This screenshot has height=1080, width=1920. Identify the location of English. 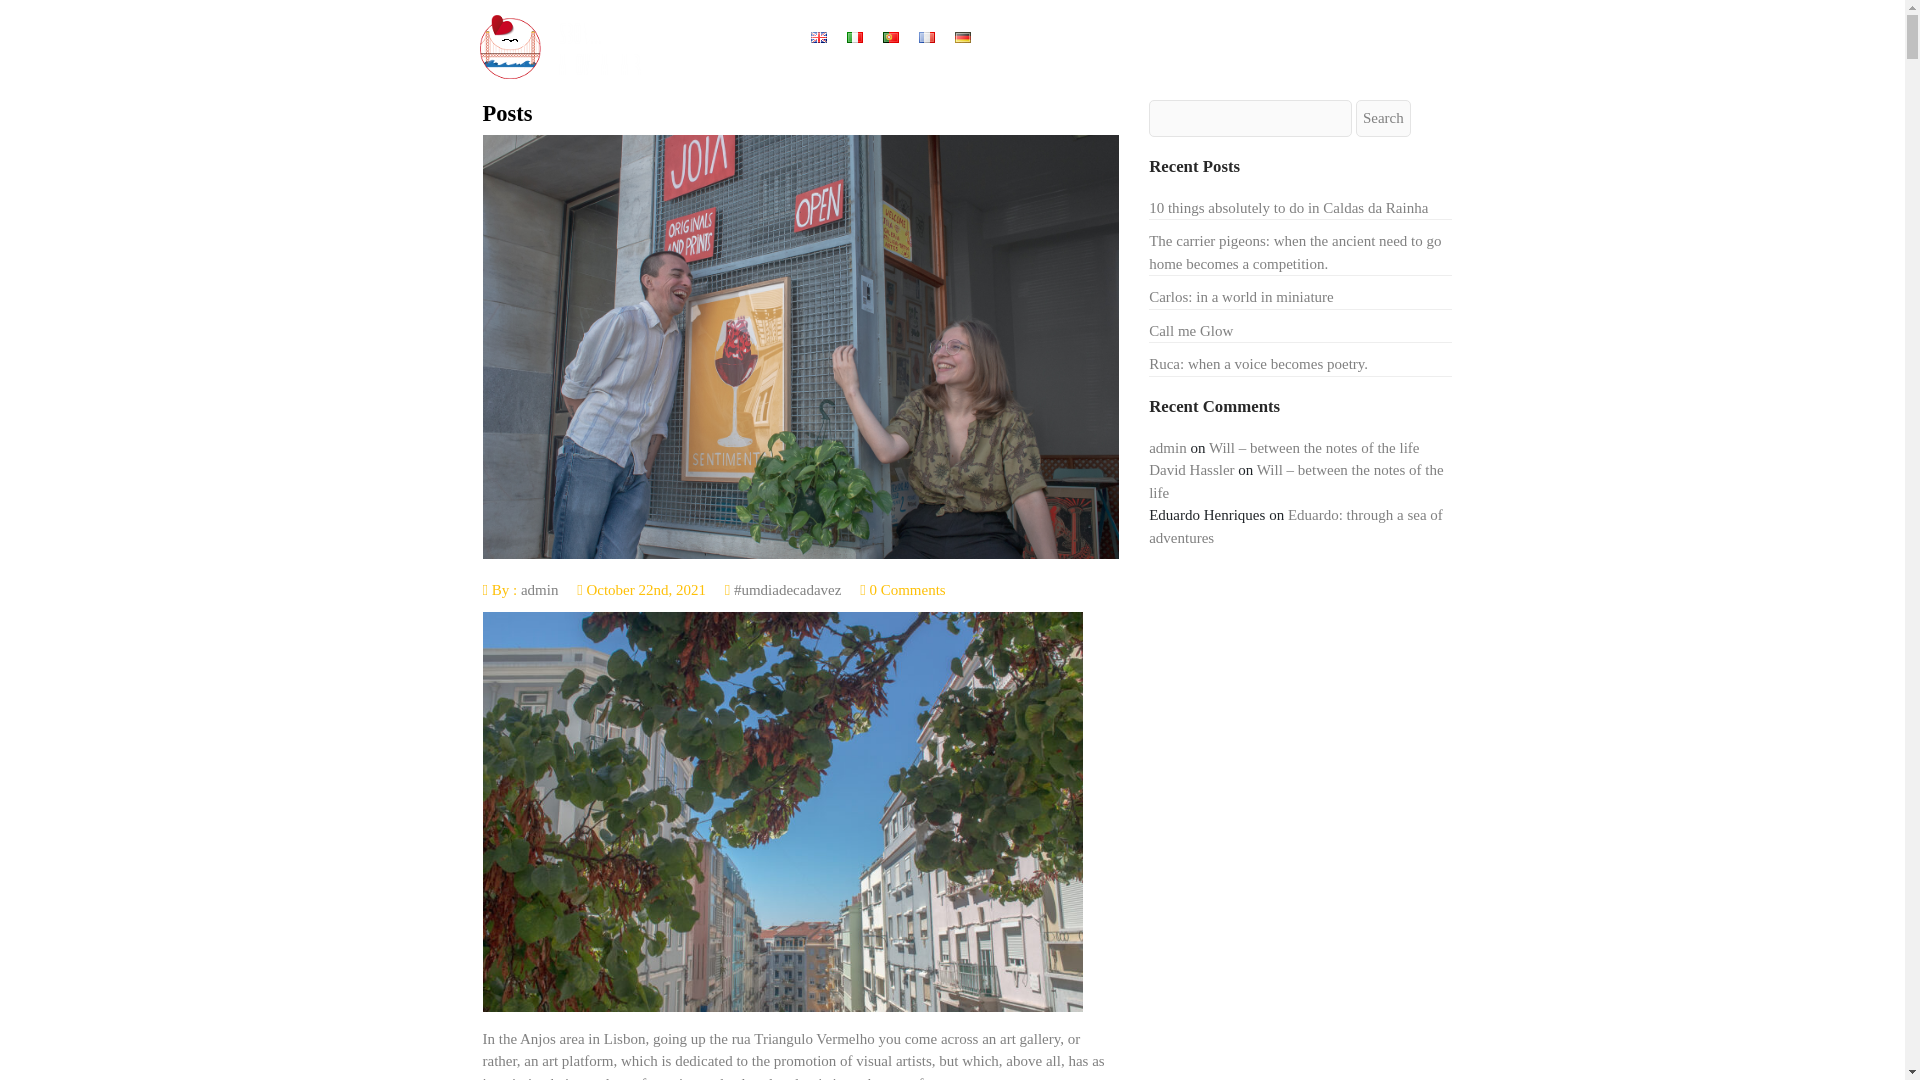
(818, 38).